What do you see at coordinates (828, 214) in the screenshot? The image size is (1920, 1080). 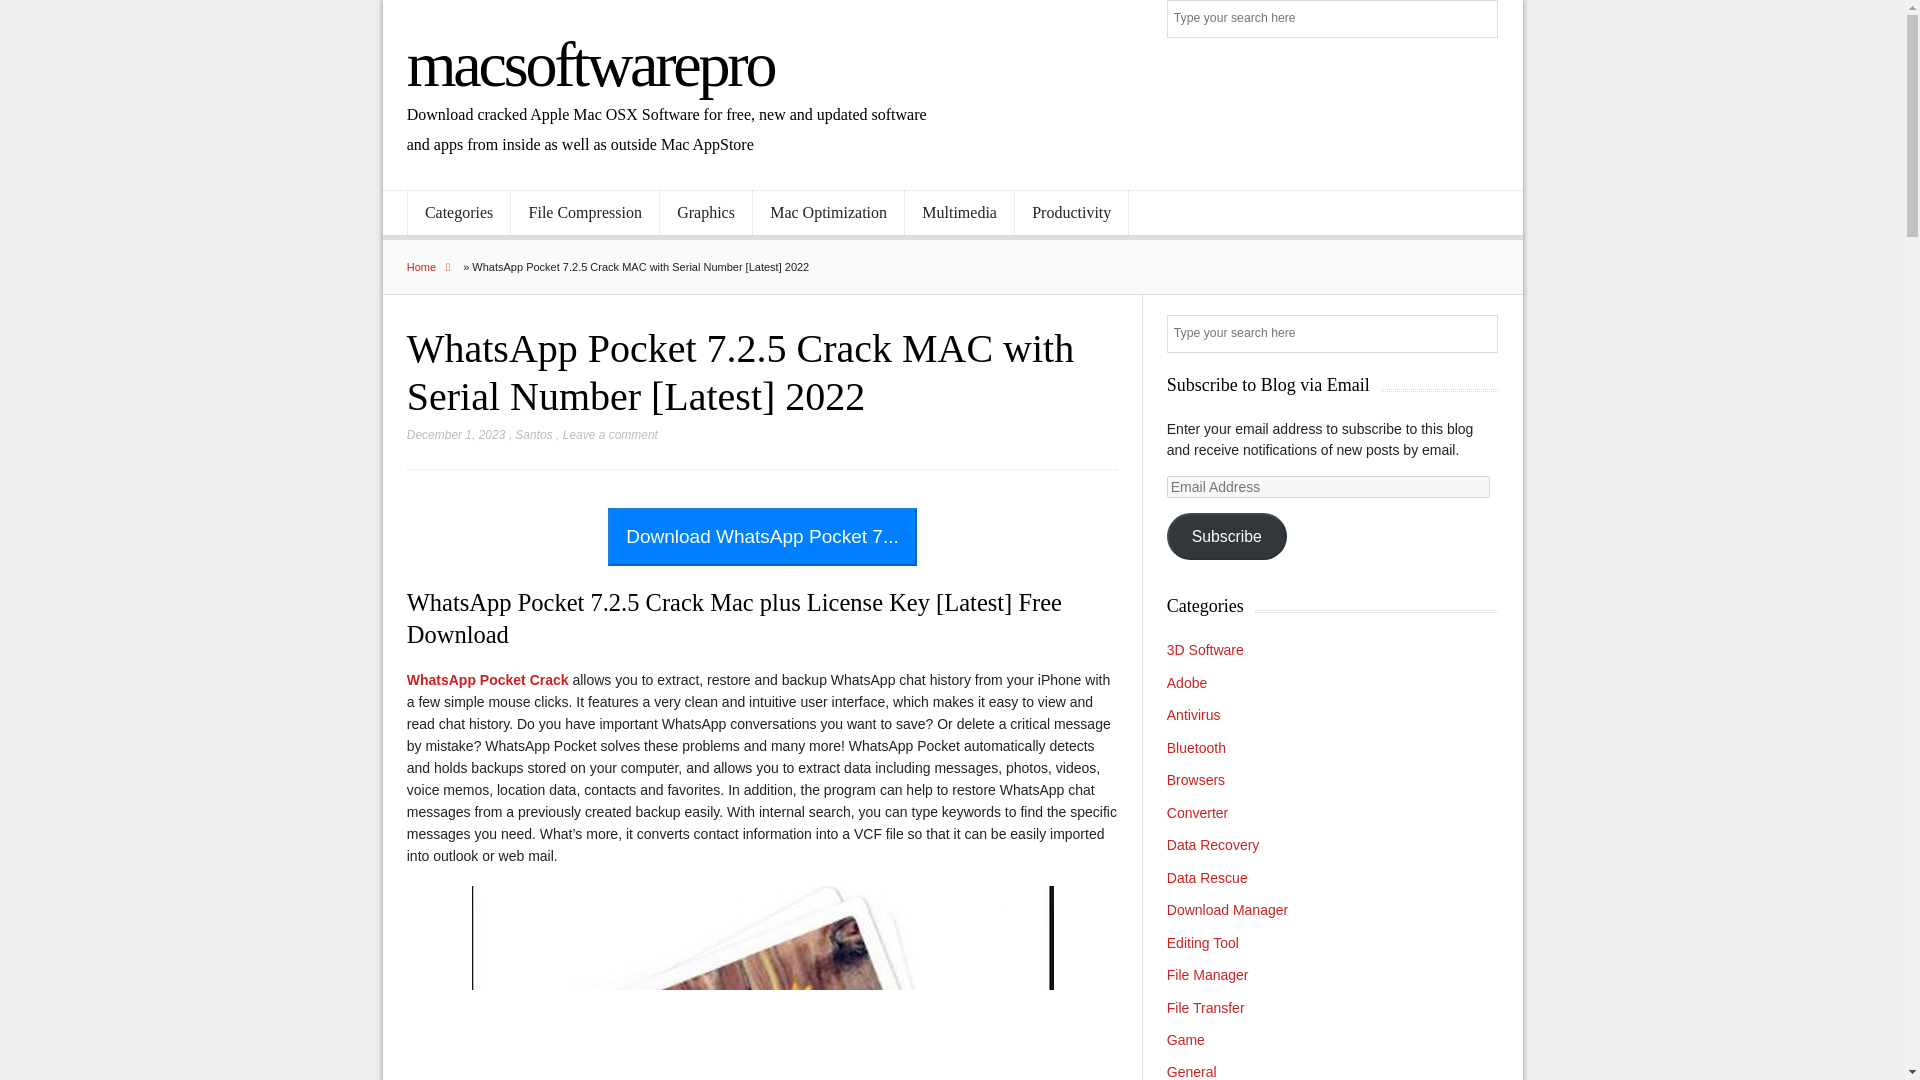 I see `Mac Optimization` at bounding box center [828, 214].